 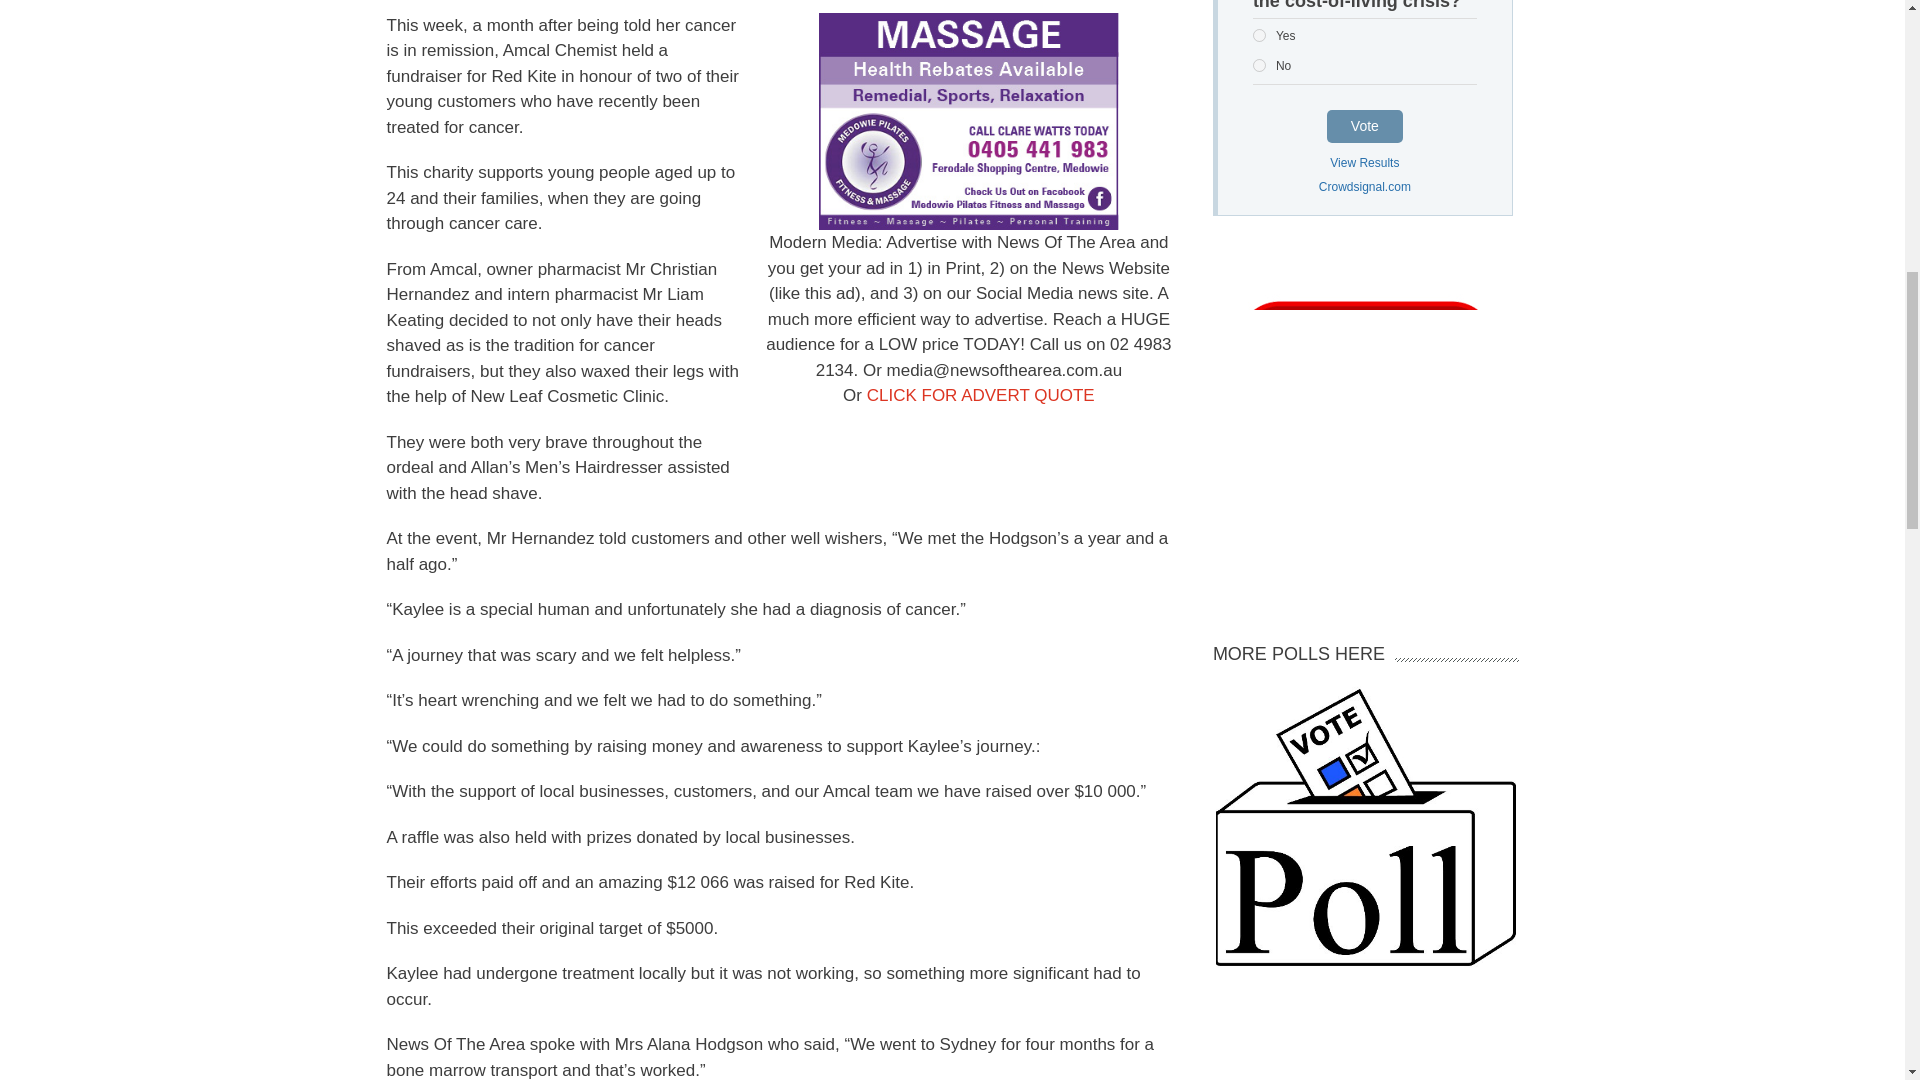 What do you see at coordinates (1259, 36) in the screenshot?
I see `60815113` at bounding box center [1259, 36].